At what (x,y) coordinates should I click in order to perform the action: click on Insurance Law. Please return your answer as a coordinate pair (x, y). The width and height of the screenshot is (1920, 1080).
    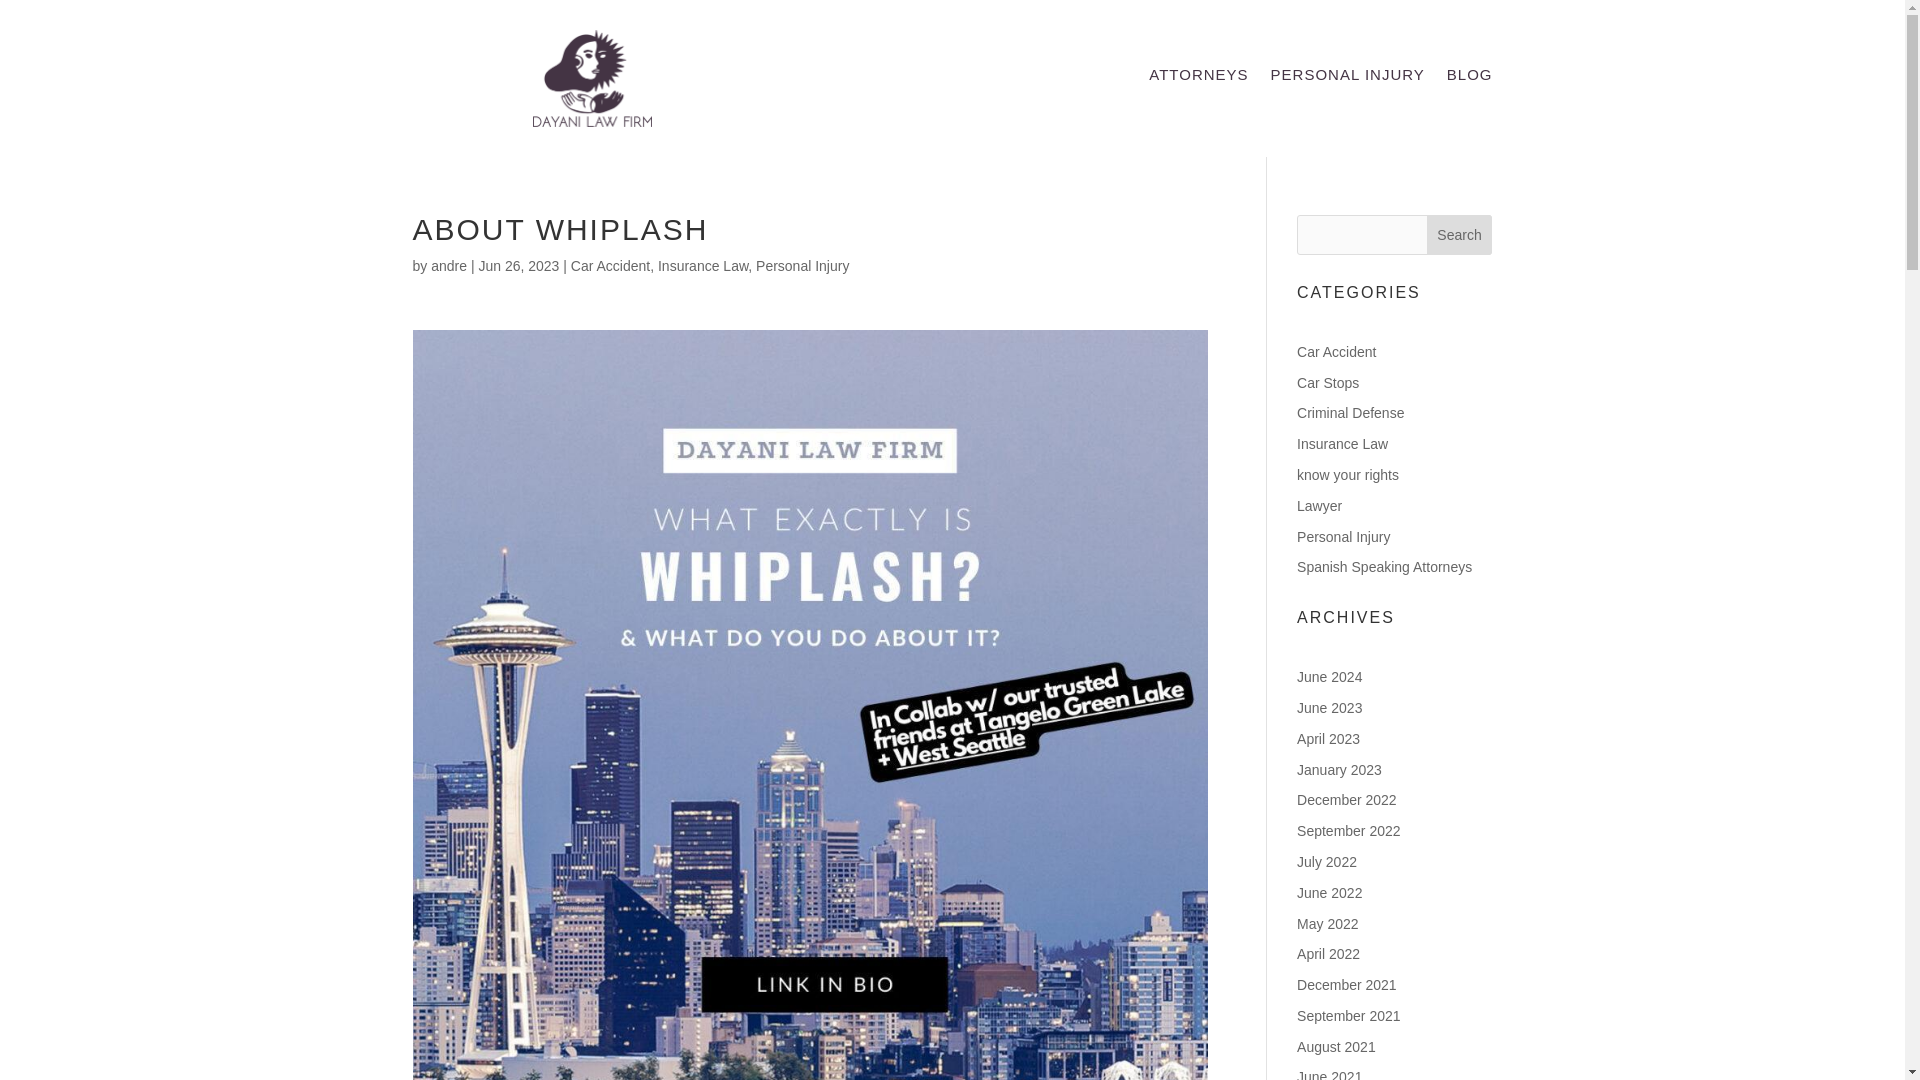
    Looking at the image, I should click on (703, 266).